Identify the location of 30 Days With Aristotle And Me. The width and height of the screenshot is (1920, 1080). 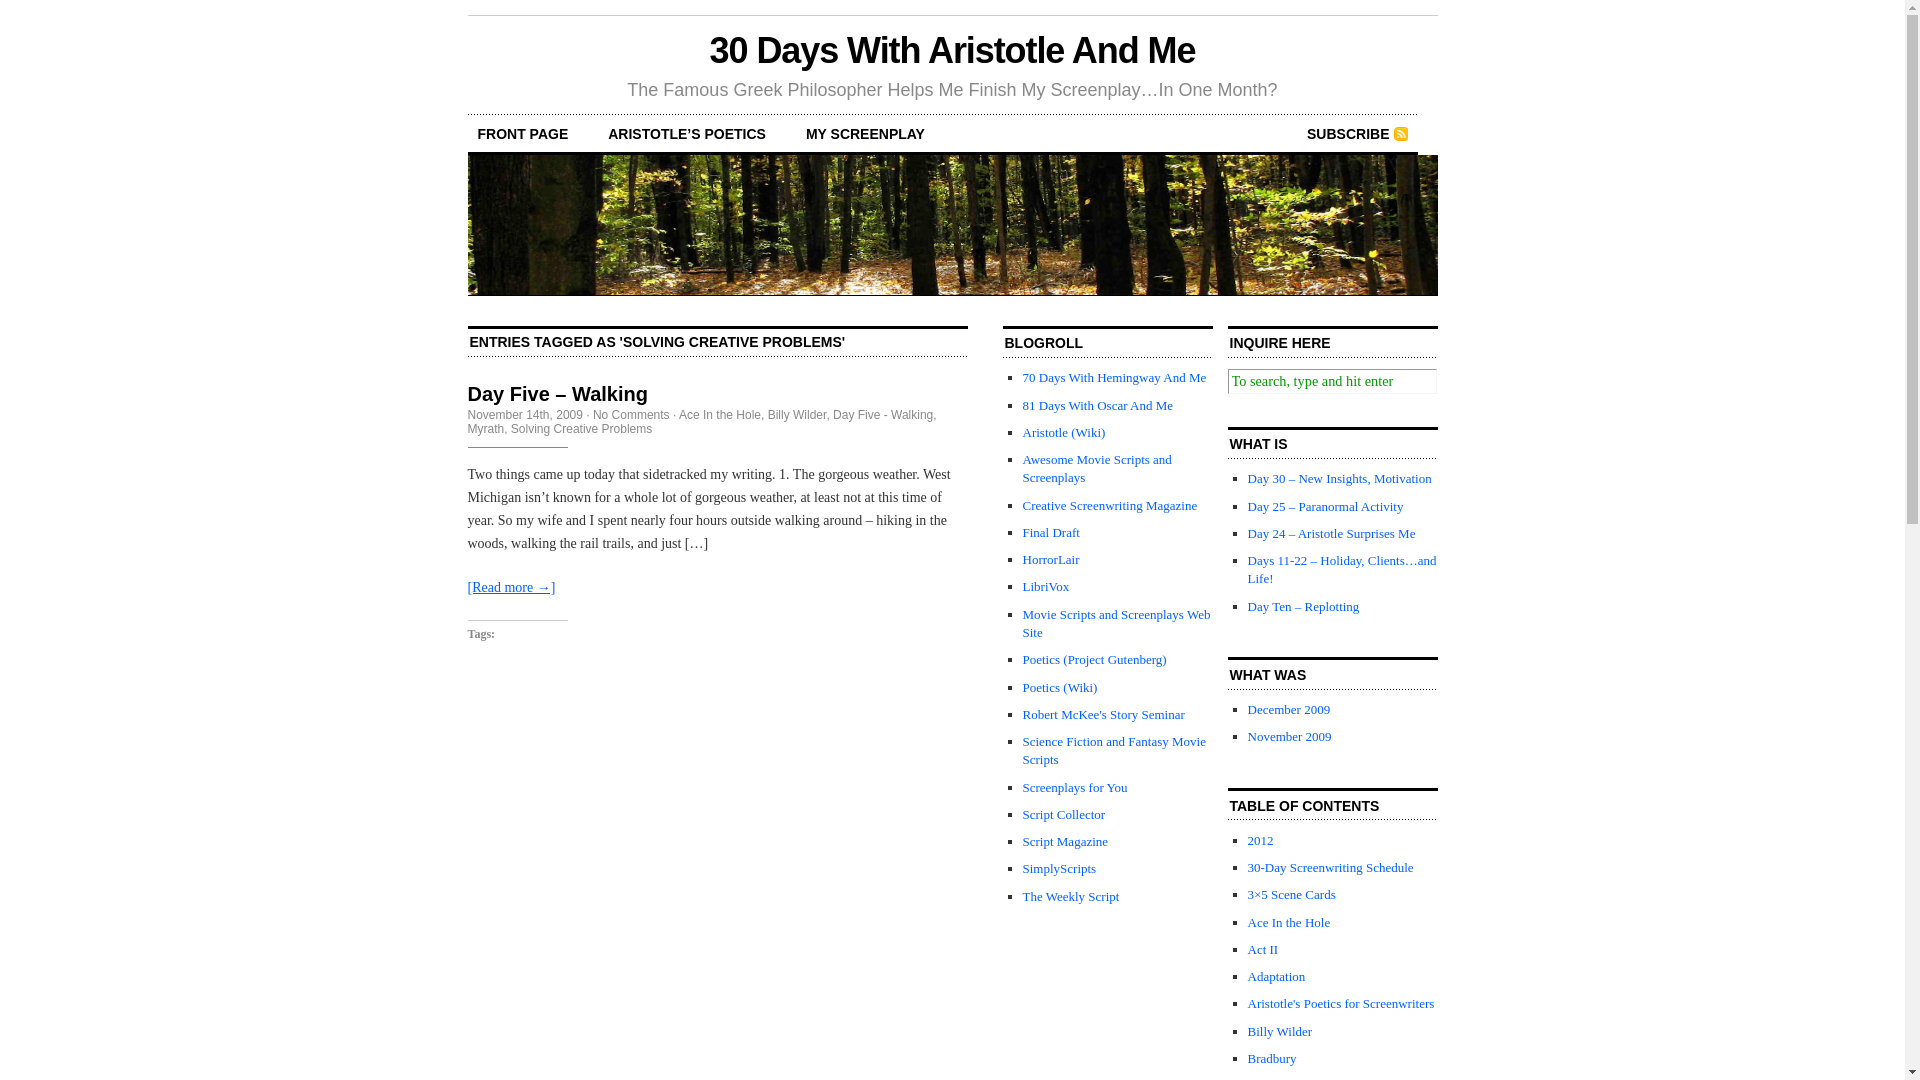
(953, 50).